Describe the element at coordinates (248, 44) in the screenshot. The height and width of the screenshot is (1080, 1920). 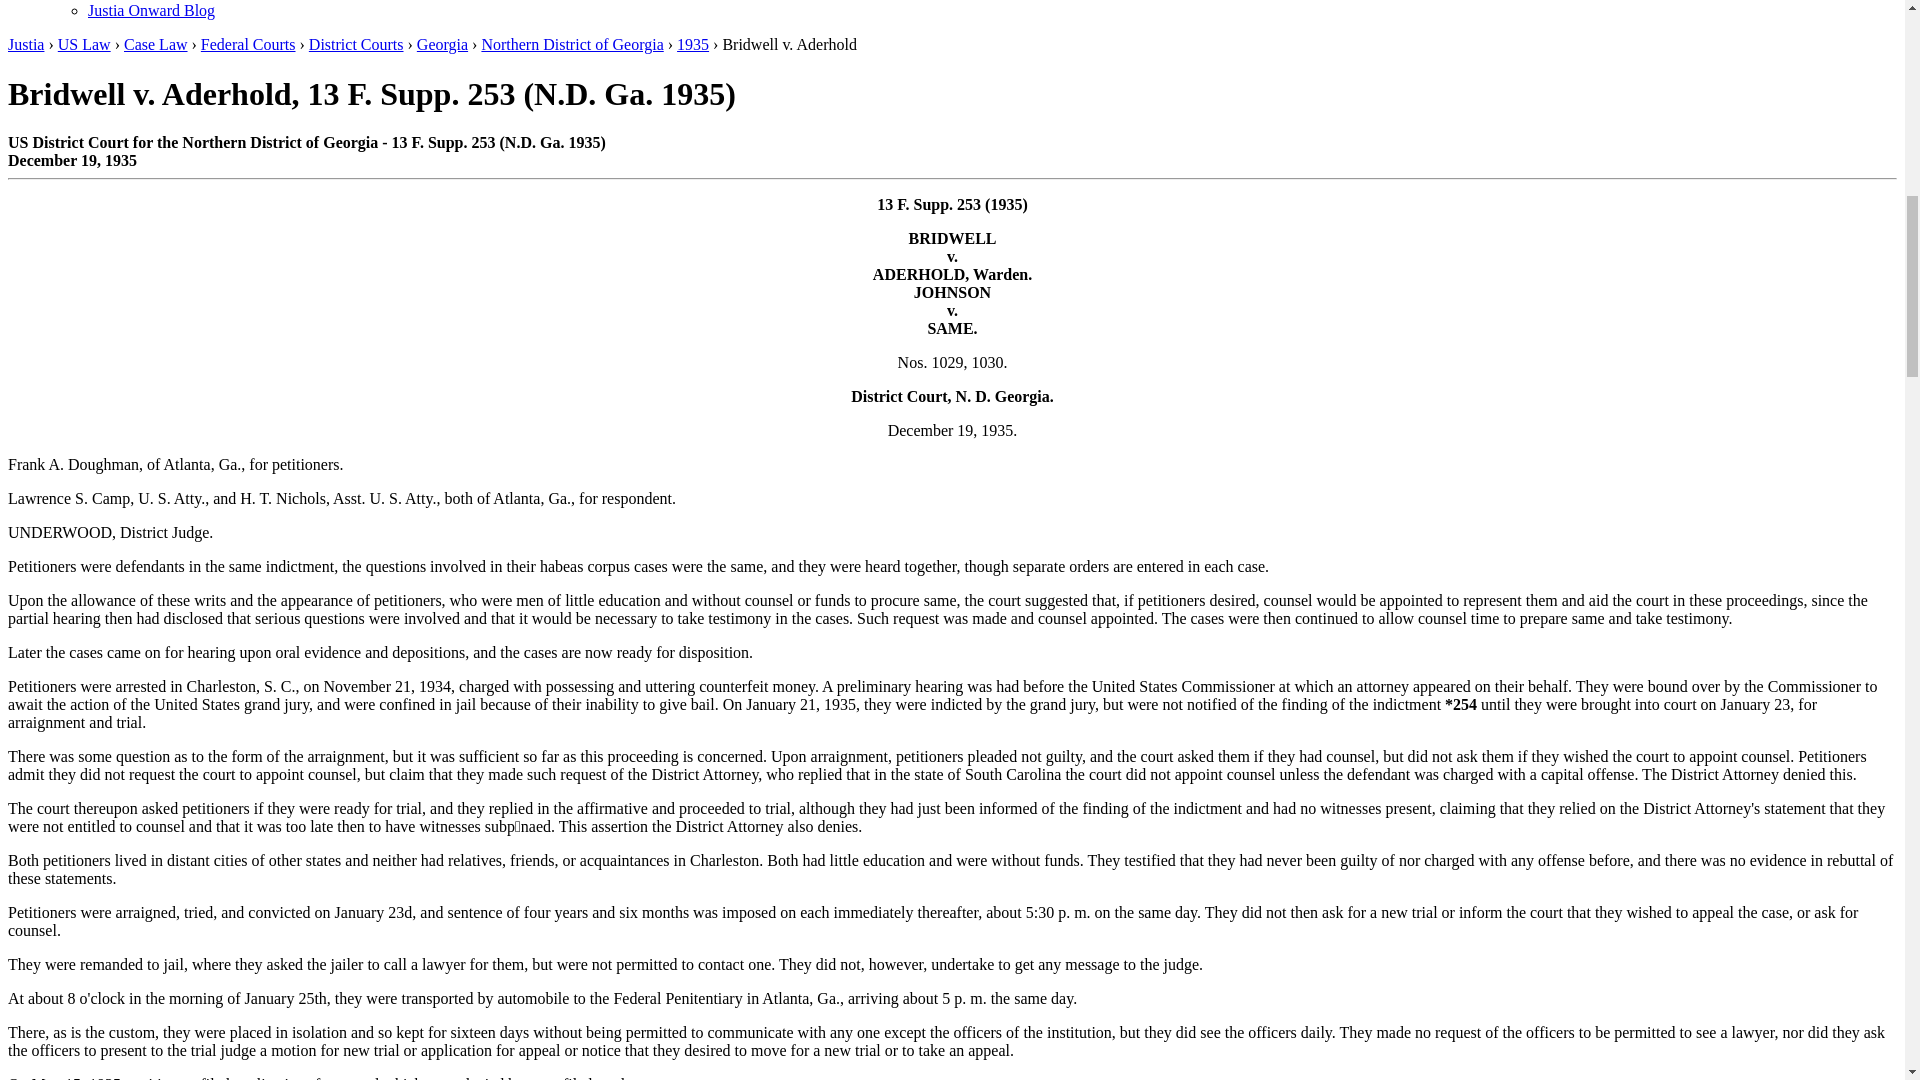
I see `Federal Courts` at that location.